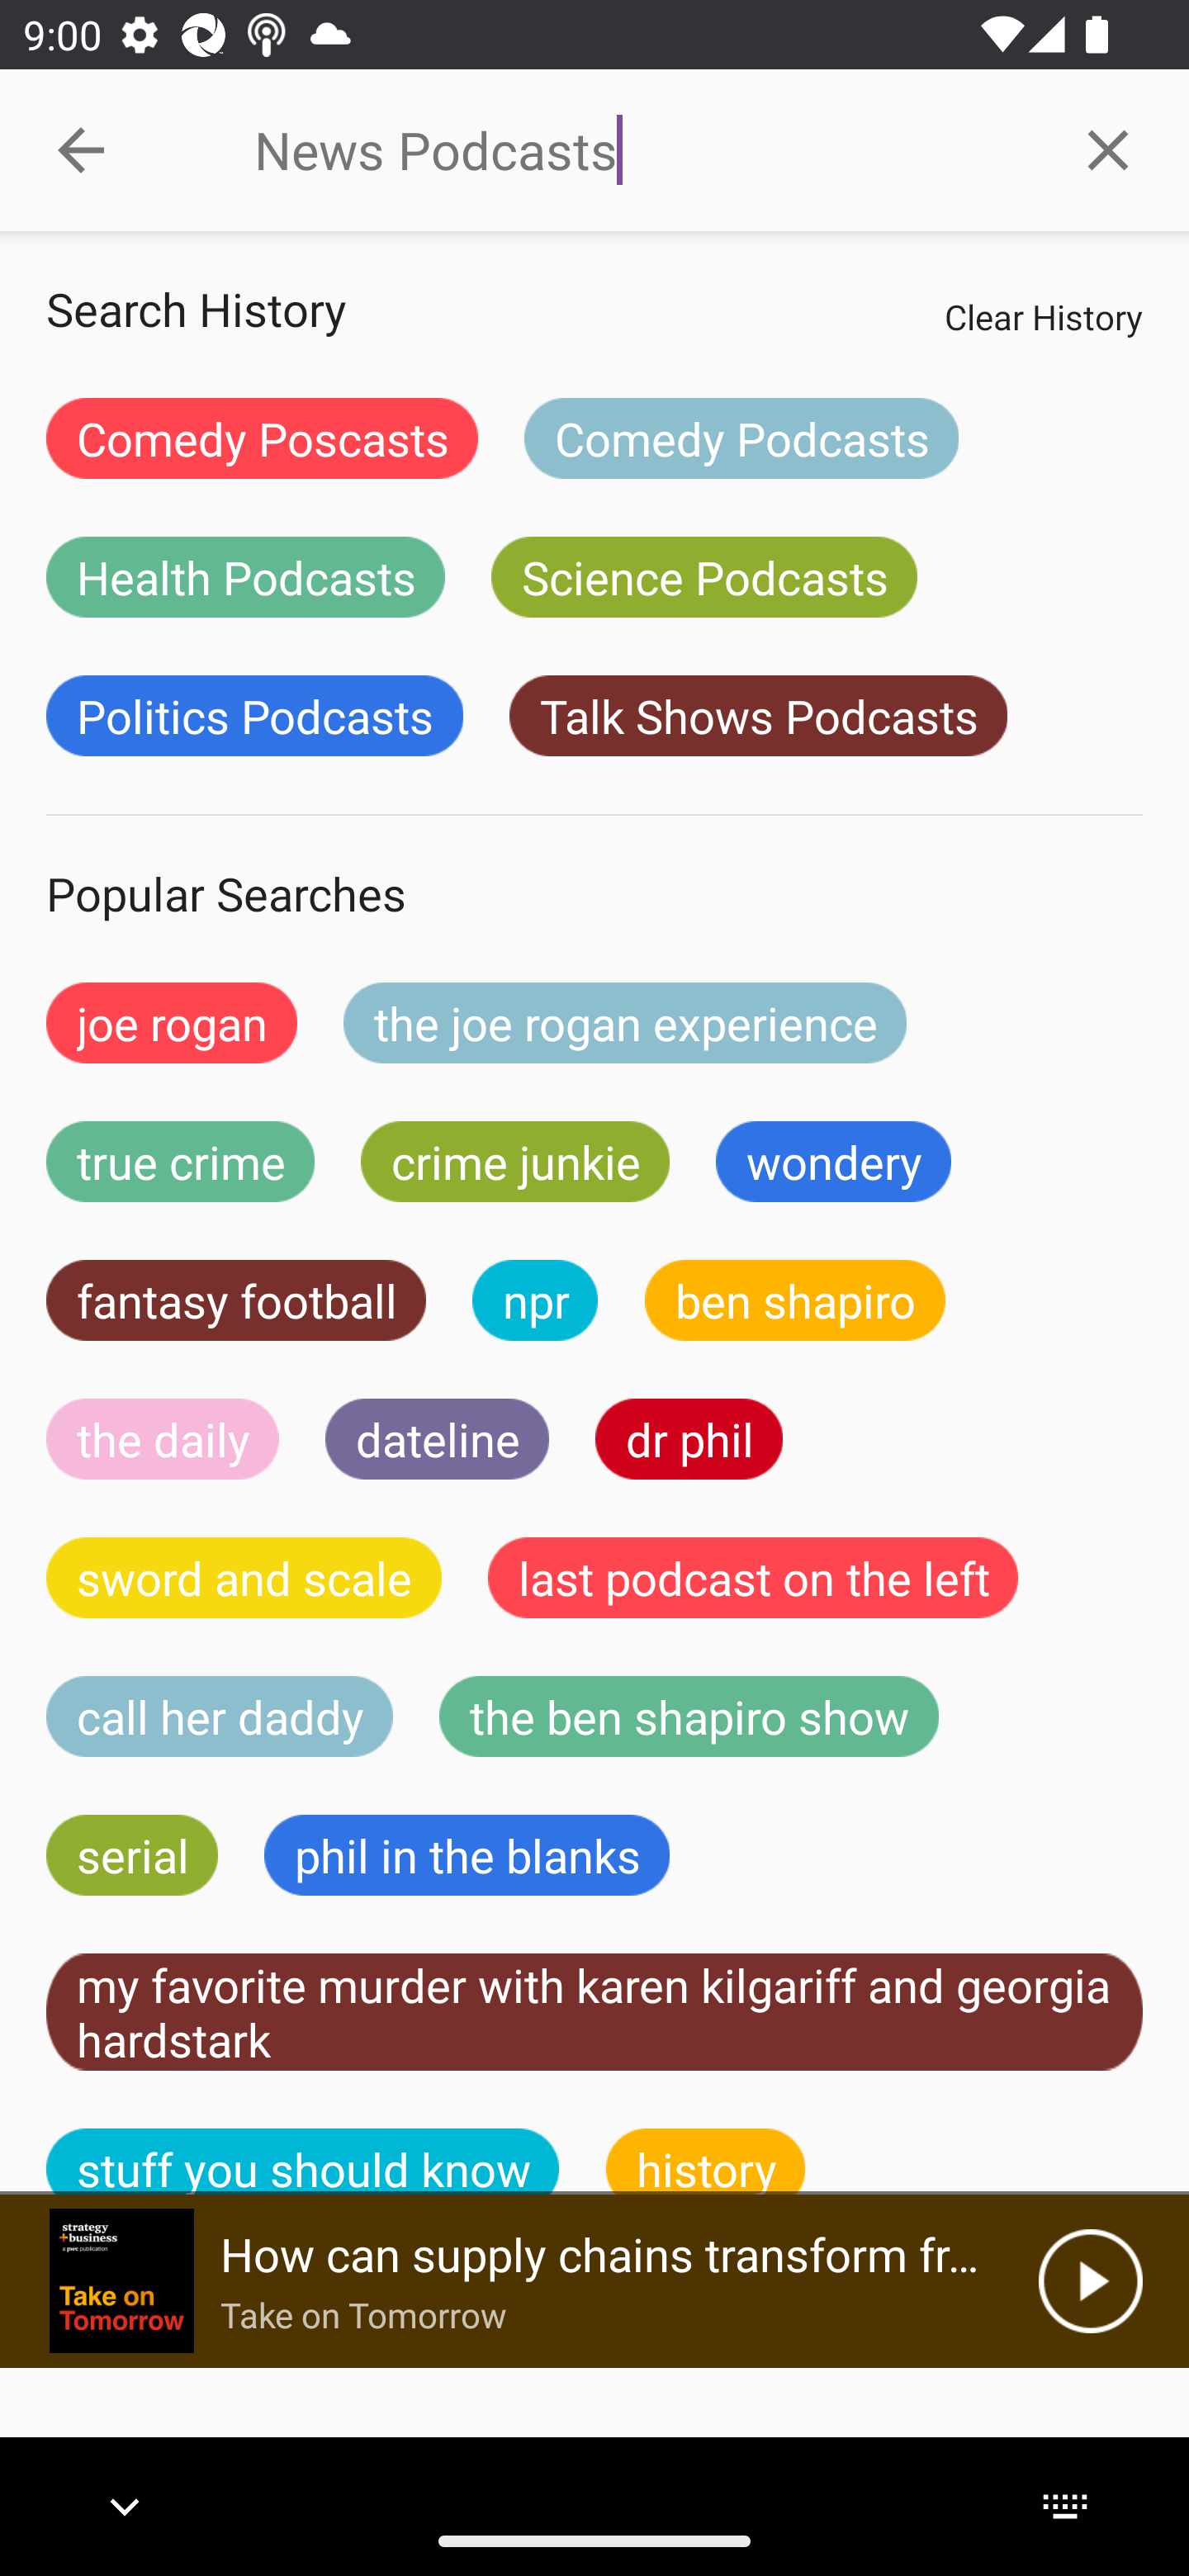  I want to click on serial, so click(132, 1854).